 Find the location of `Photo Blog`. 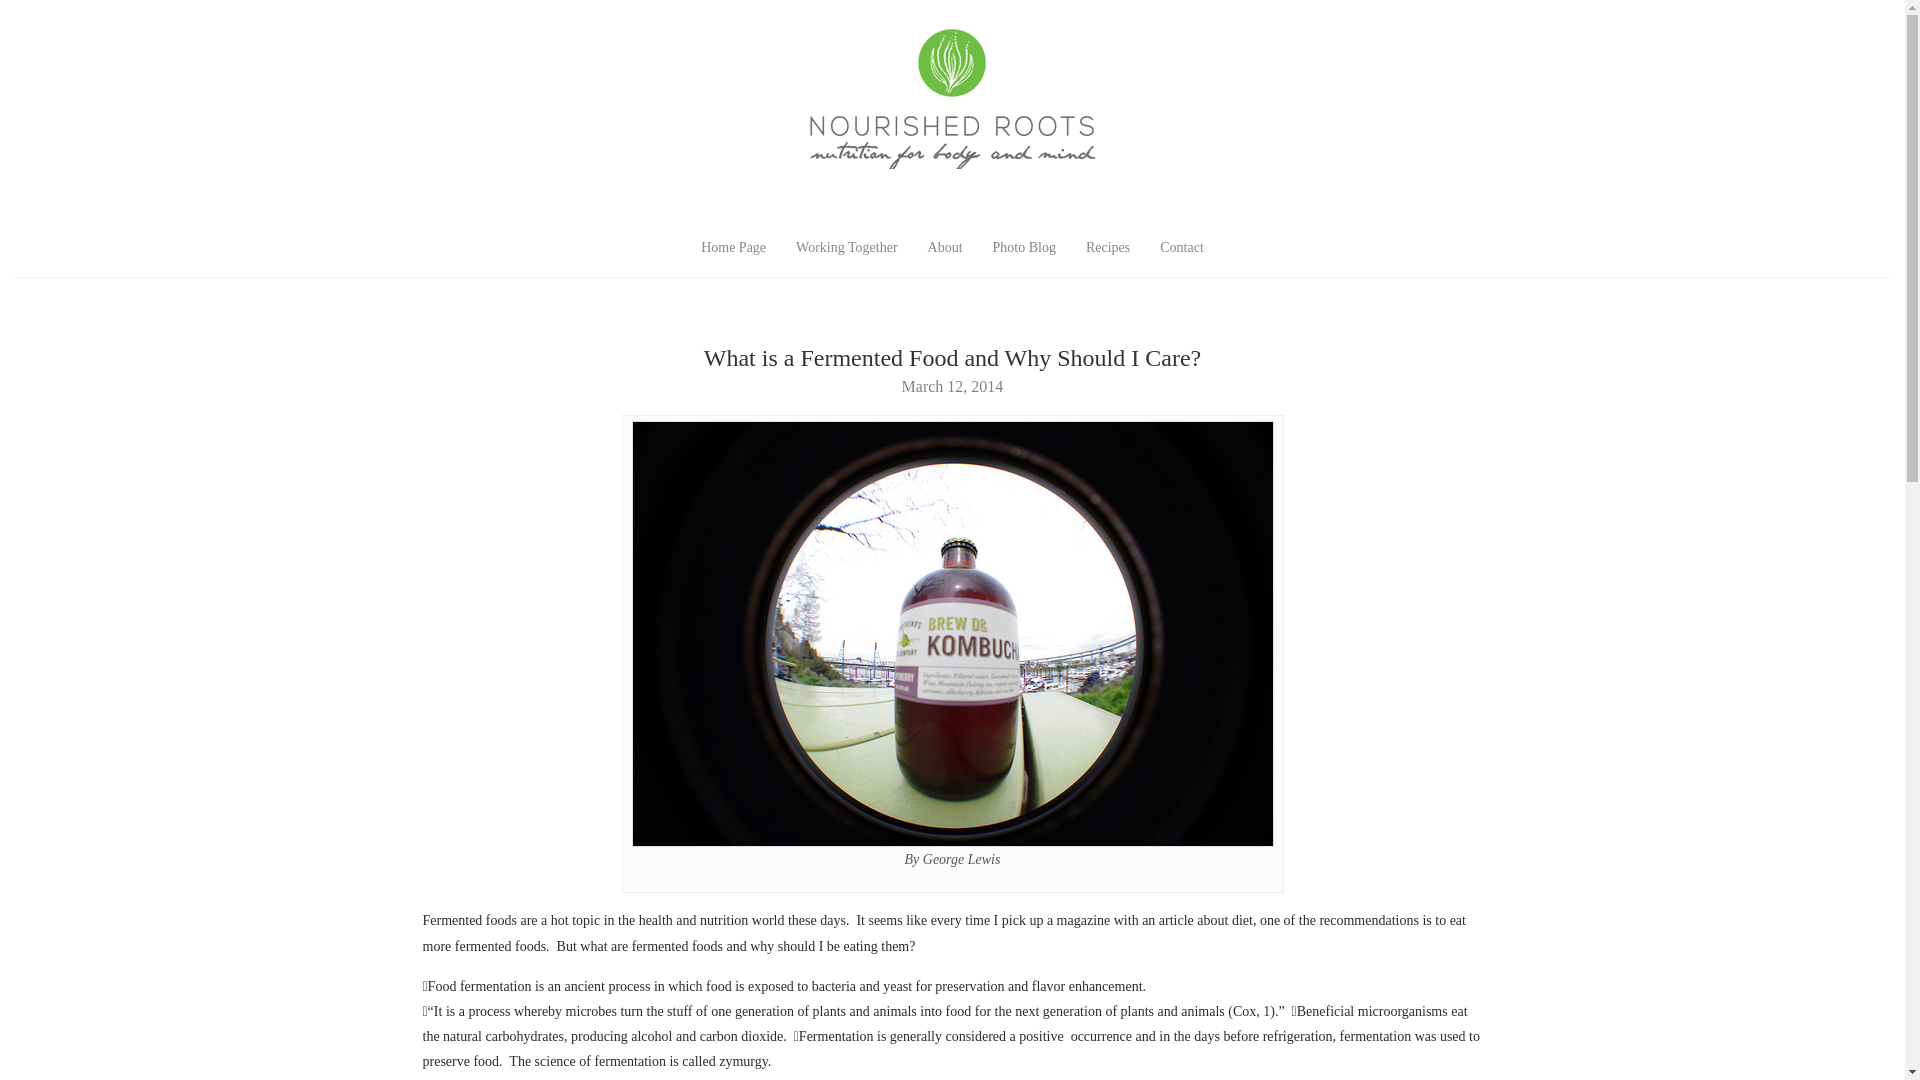

Photo Blog is located at coordinates (1024, 248).